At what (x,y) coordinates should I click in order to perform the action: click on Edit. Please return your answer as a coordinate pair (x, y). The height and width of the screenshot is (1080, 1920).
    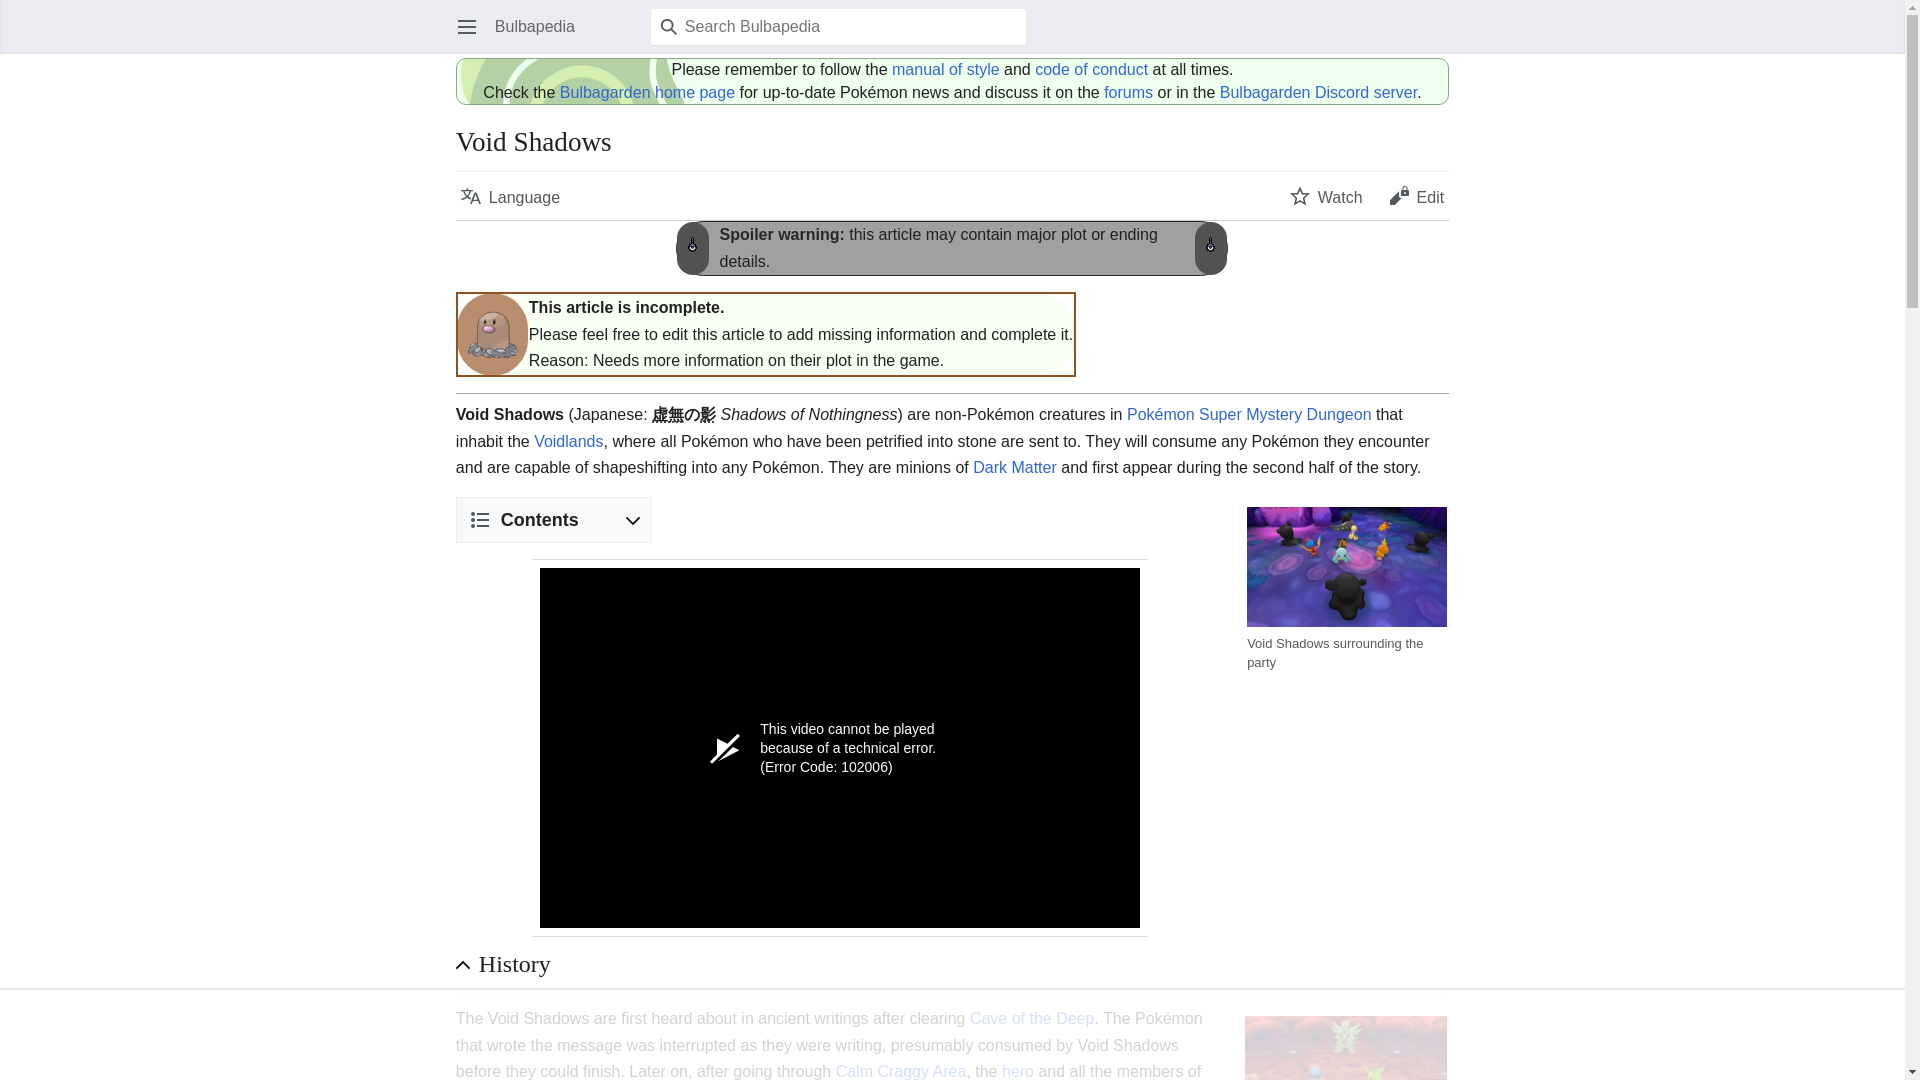
    Looking at the image, I should click on (1416, 196).